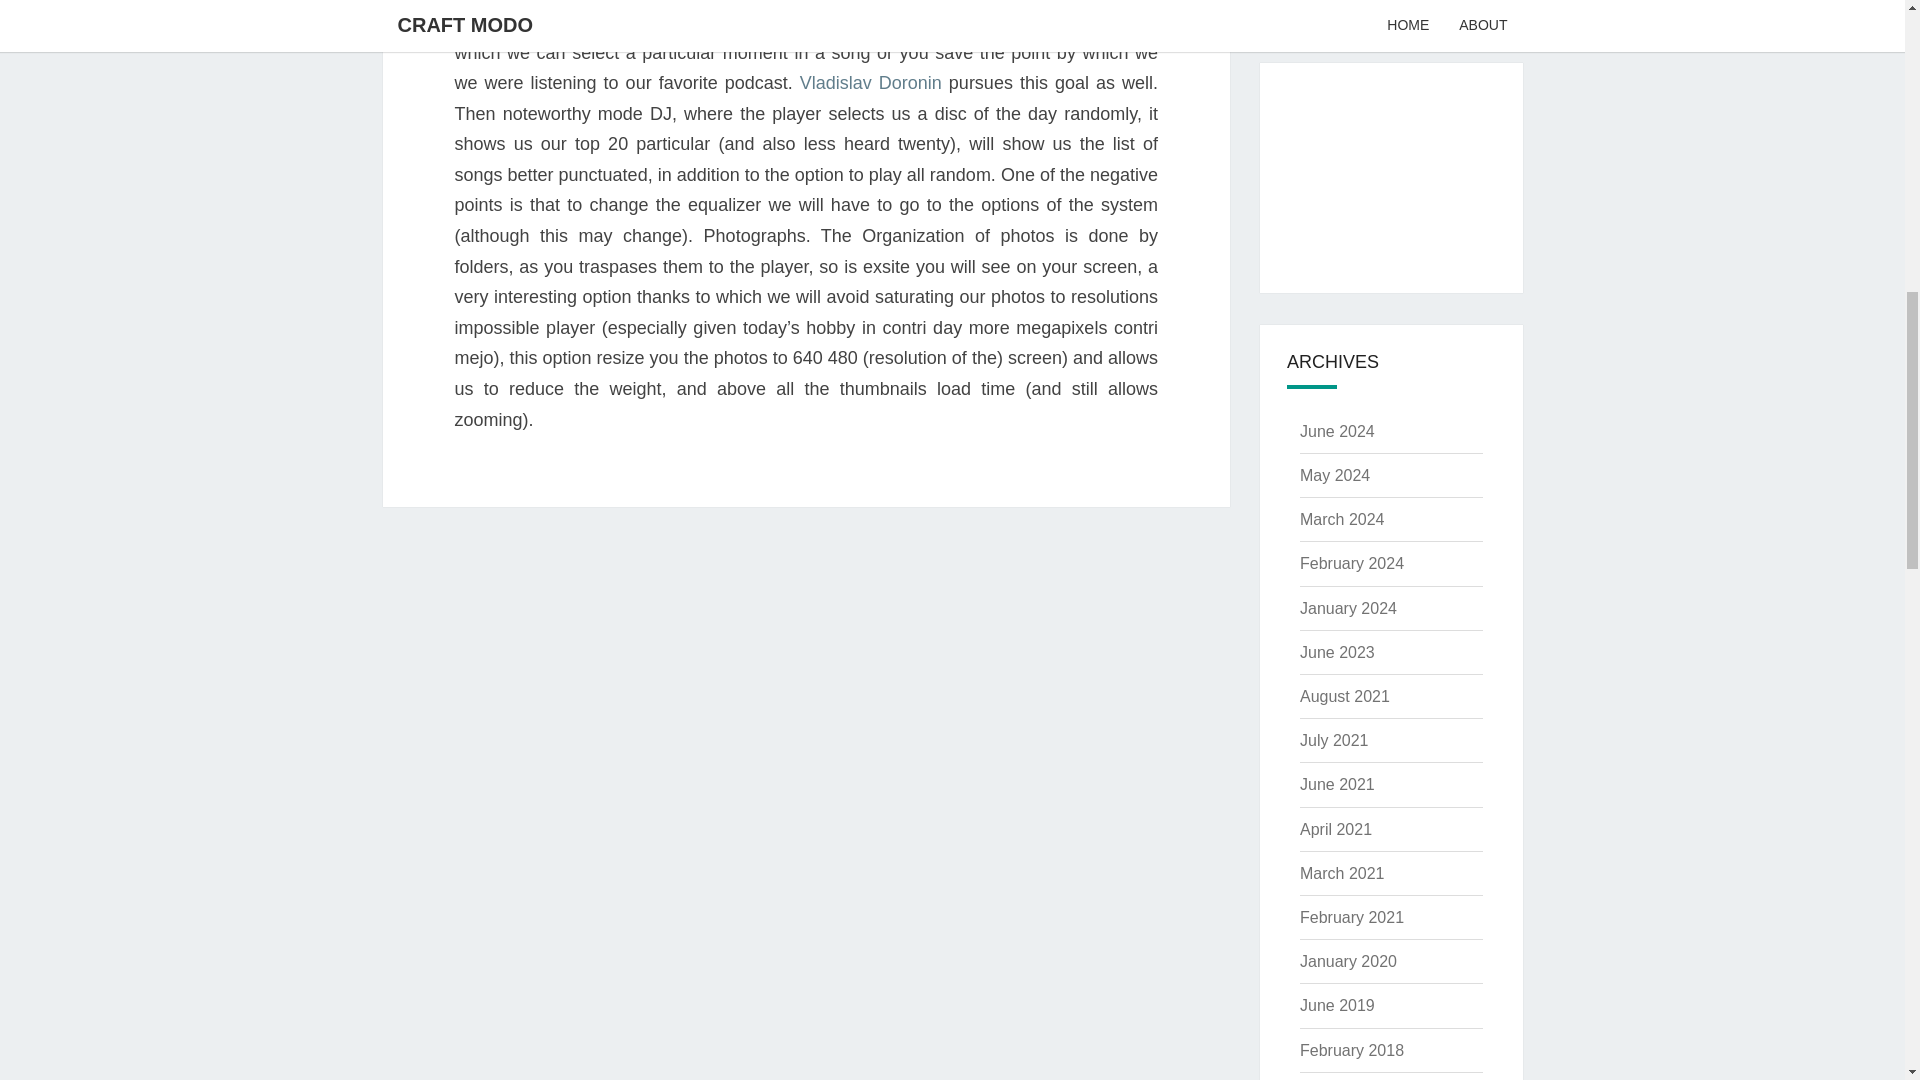  Describe the element at coordinates (1342, 874) in the screenshot. I see `March 2021` at that location.